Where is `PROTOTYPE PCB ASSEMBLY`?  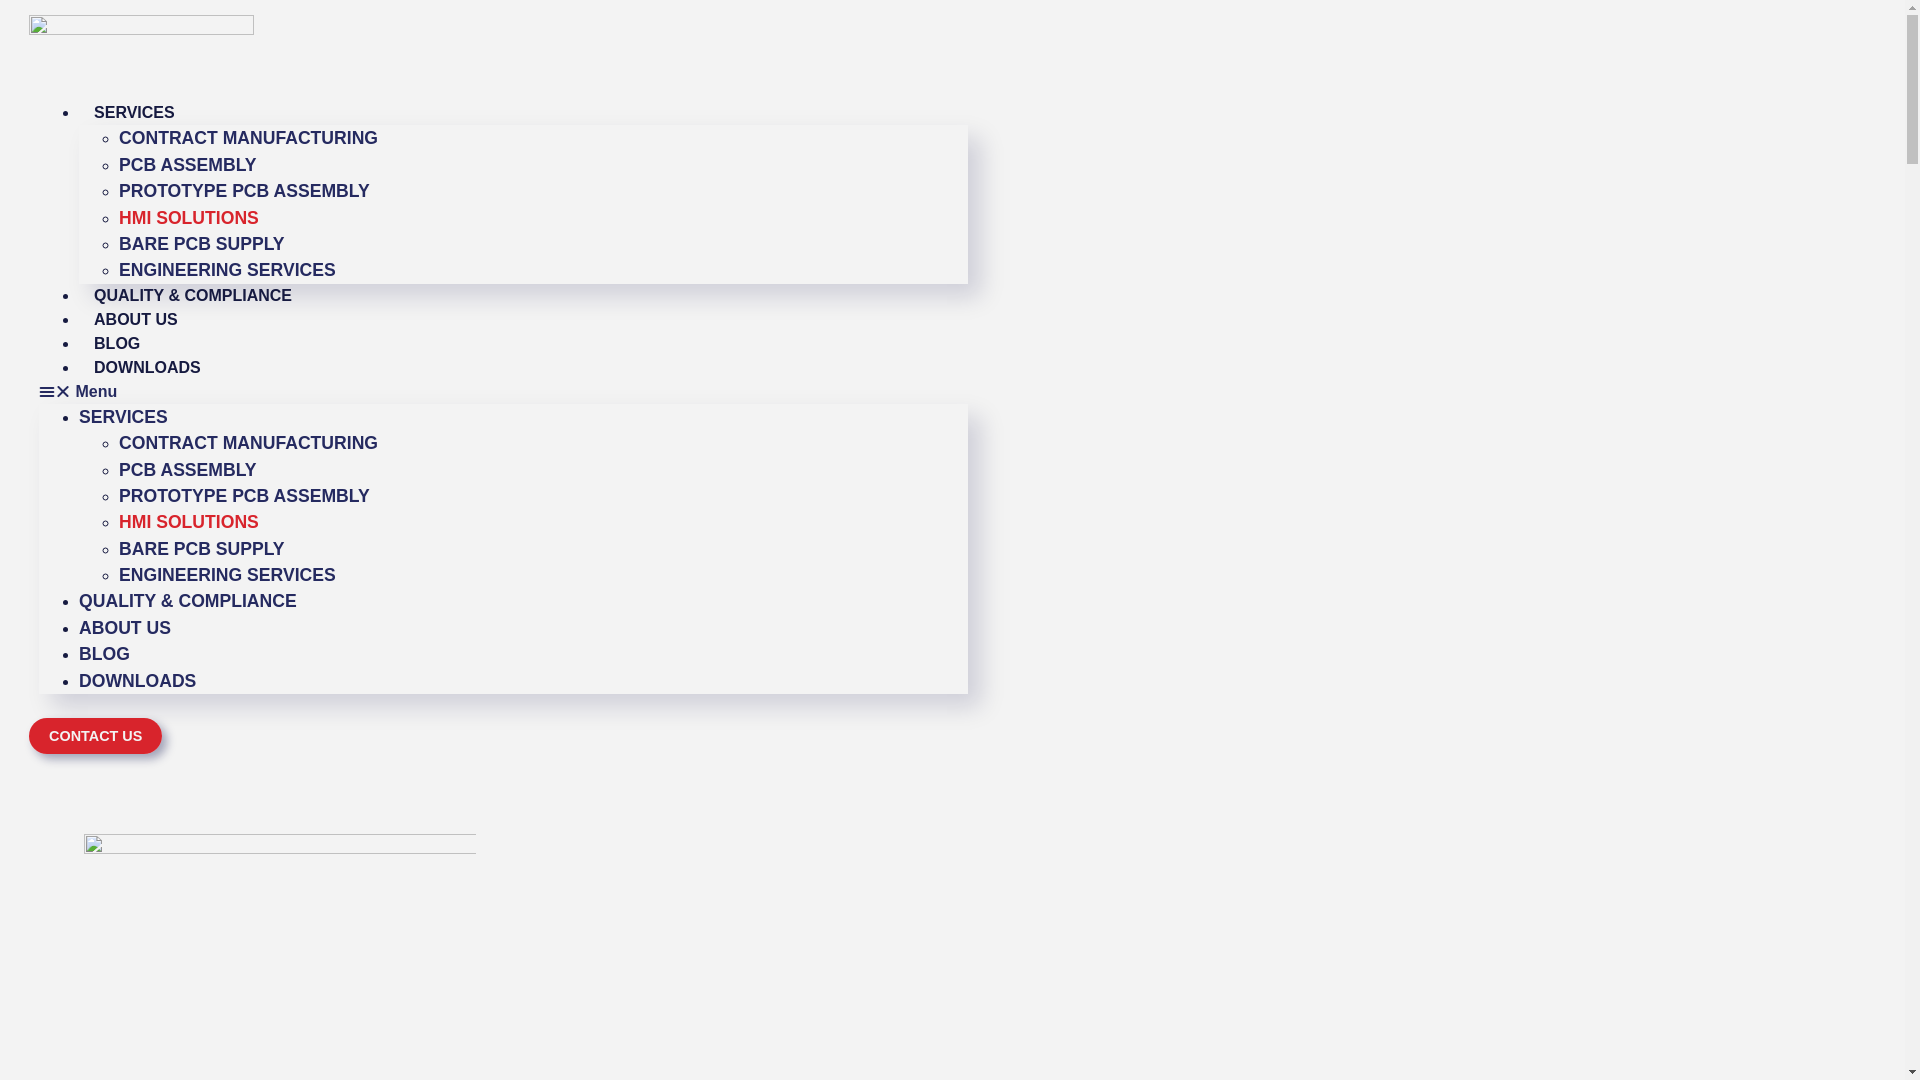
PROTOTYPE PCB ASSEMBLY is located at coordinates (244, 496).